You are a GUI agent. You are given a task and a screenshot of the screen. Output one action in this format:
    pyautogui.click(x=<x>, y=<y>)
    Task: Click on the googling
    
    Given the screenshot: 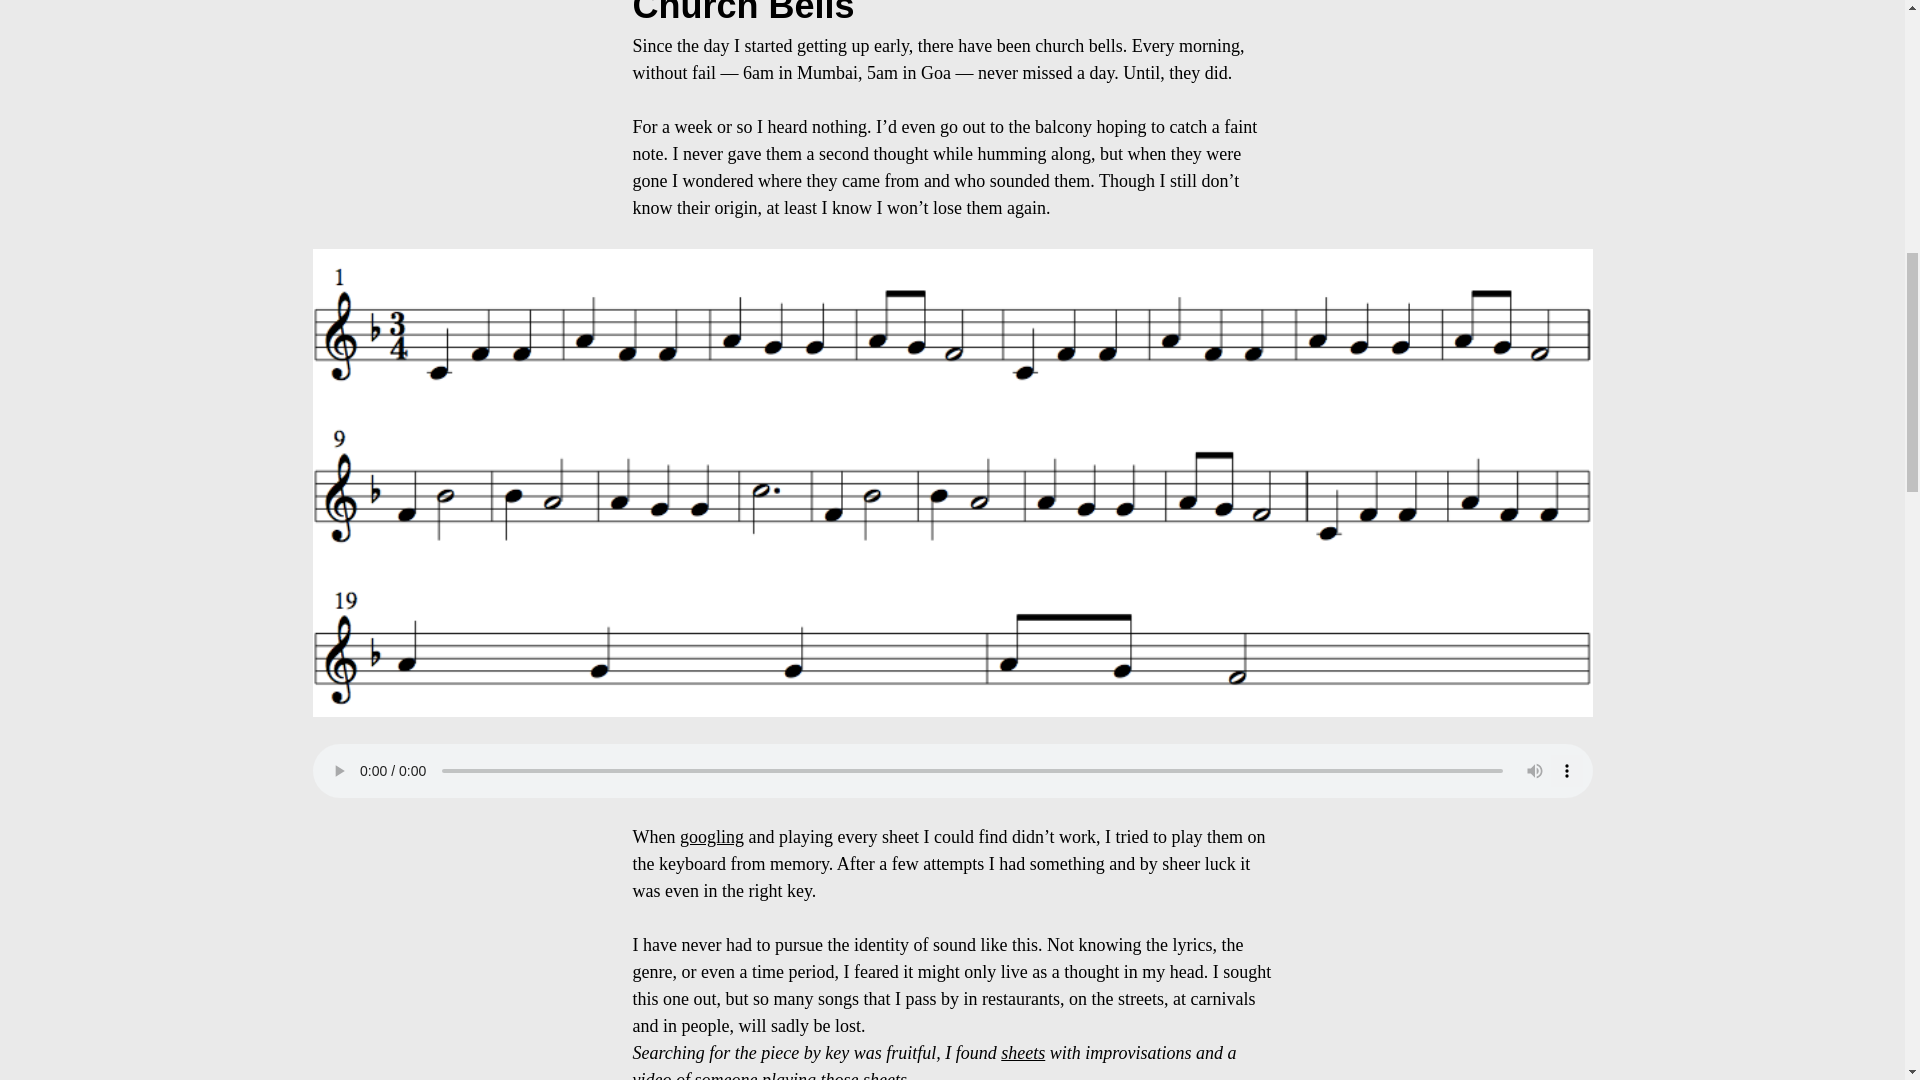 What is the action you would take?
    pyautogui.click(x=712, y=836)
    